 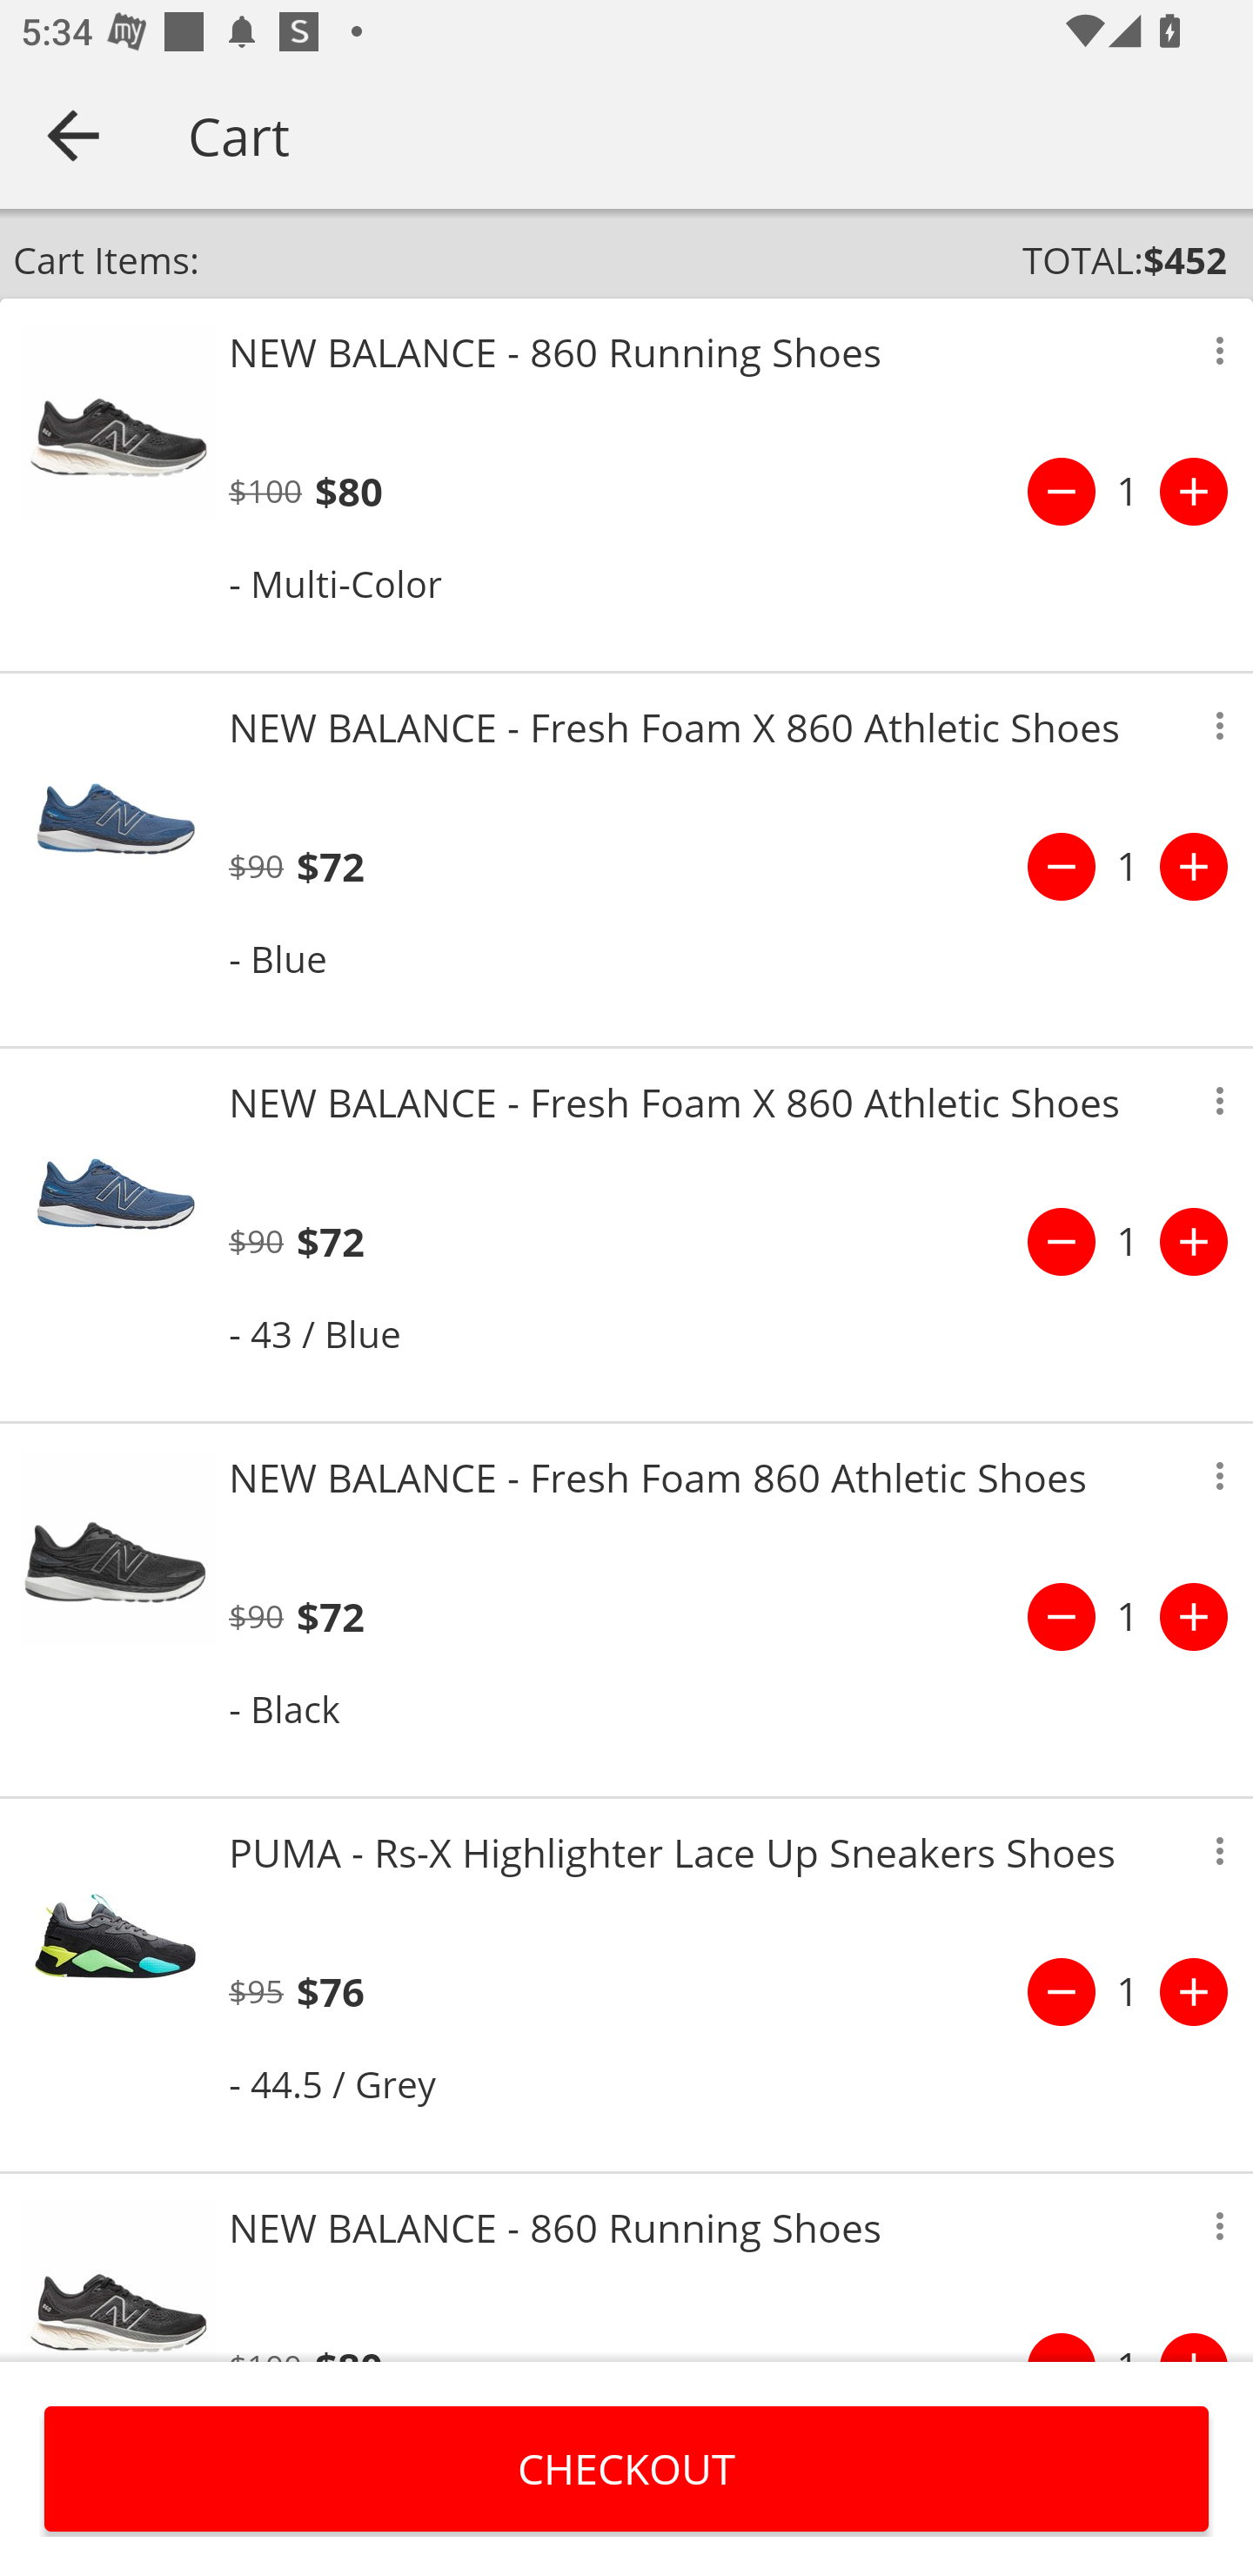 I want to click on 1, so click(x=1128, y=1617).